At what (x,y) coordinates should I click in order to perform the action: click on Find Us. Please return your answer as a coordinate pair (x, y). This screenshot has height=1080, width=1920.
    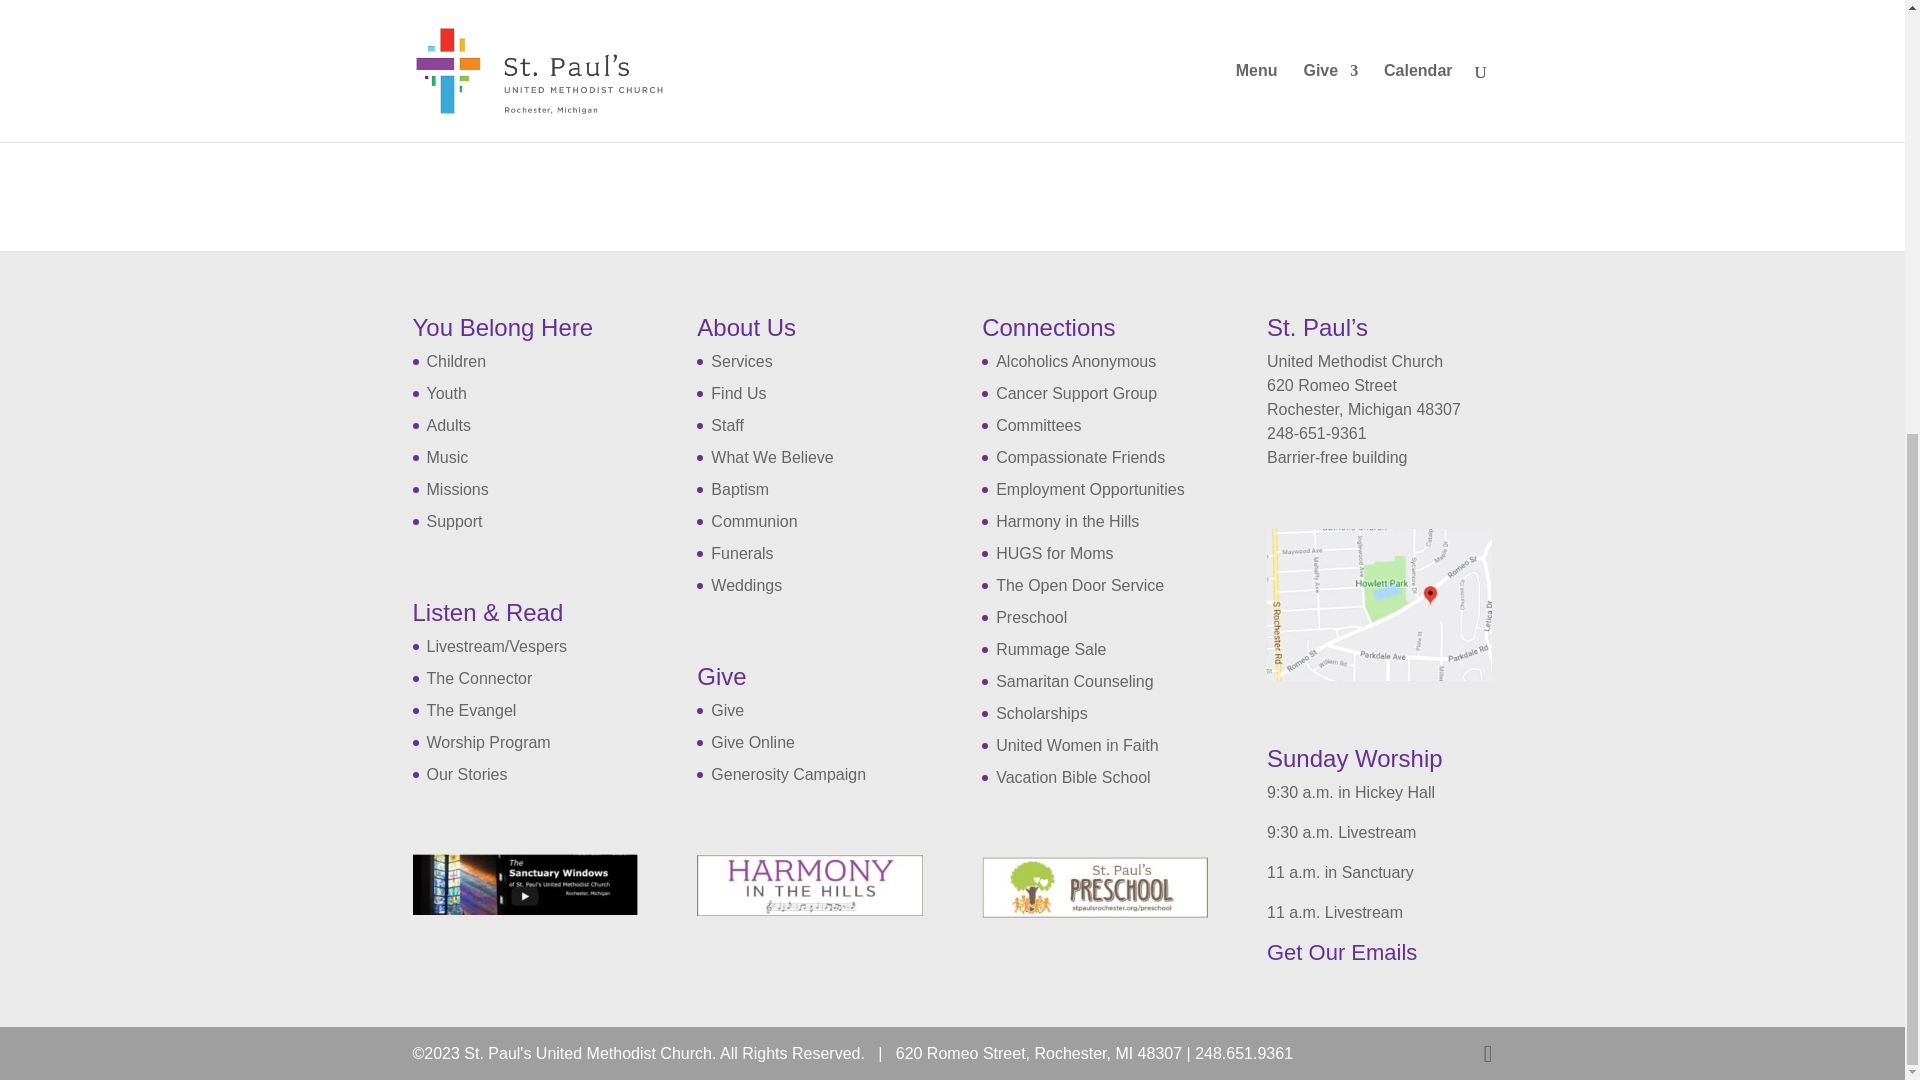
    Looking at the image, I should click on (738, 392).